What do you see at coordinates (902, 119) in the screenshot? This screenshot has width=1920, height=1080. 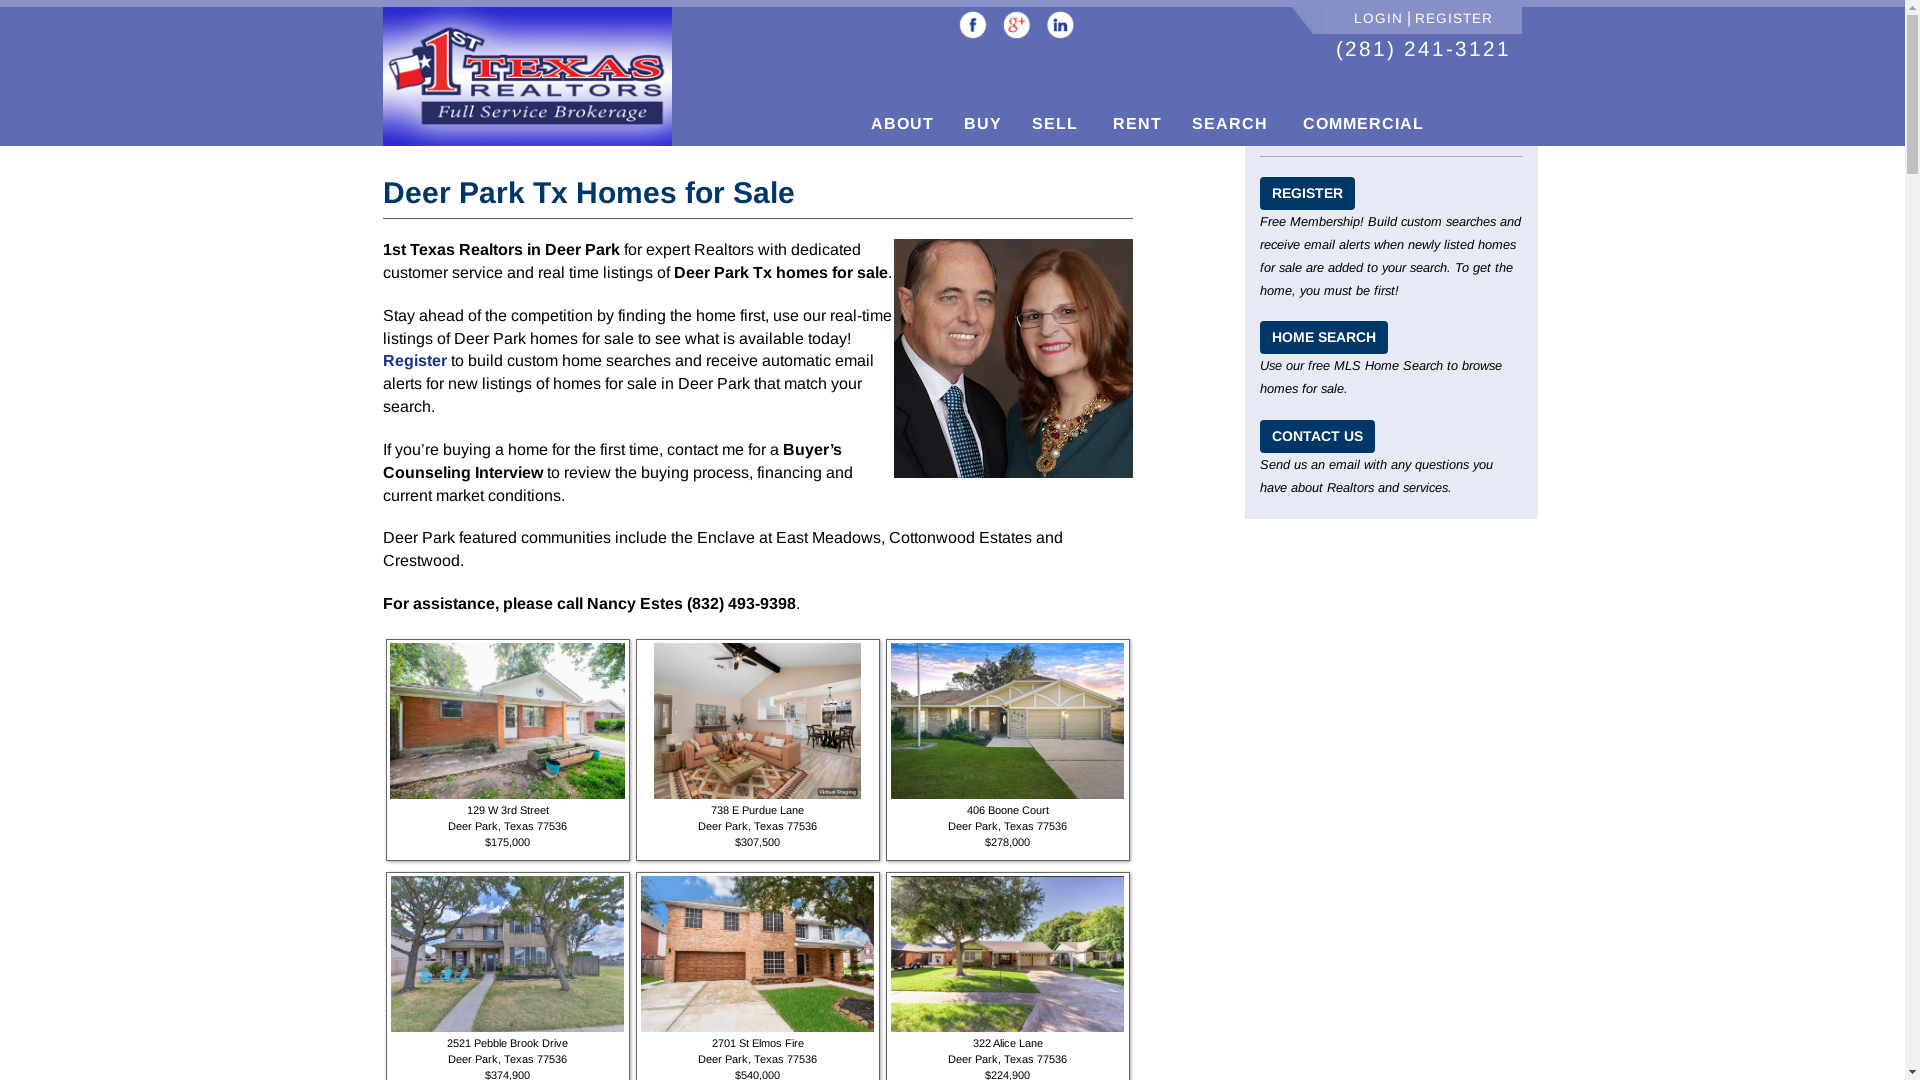 I see `ABOUT` at bounding box center [902, 119].